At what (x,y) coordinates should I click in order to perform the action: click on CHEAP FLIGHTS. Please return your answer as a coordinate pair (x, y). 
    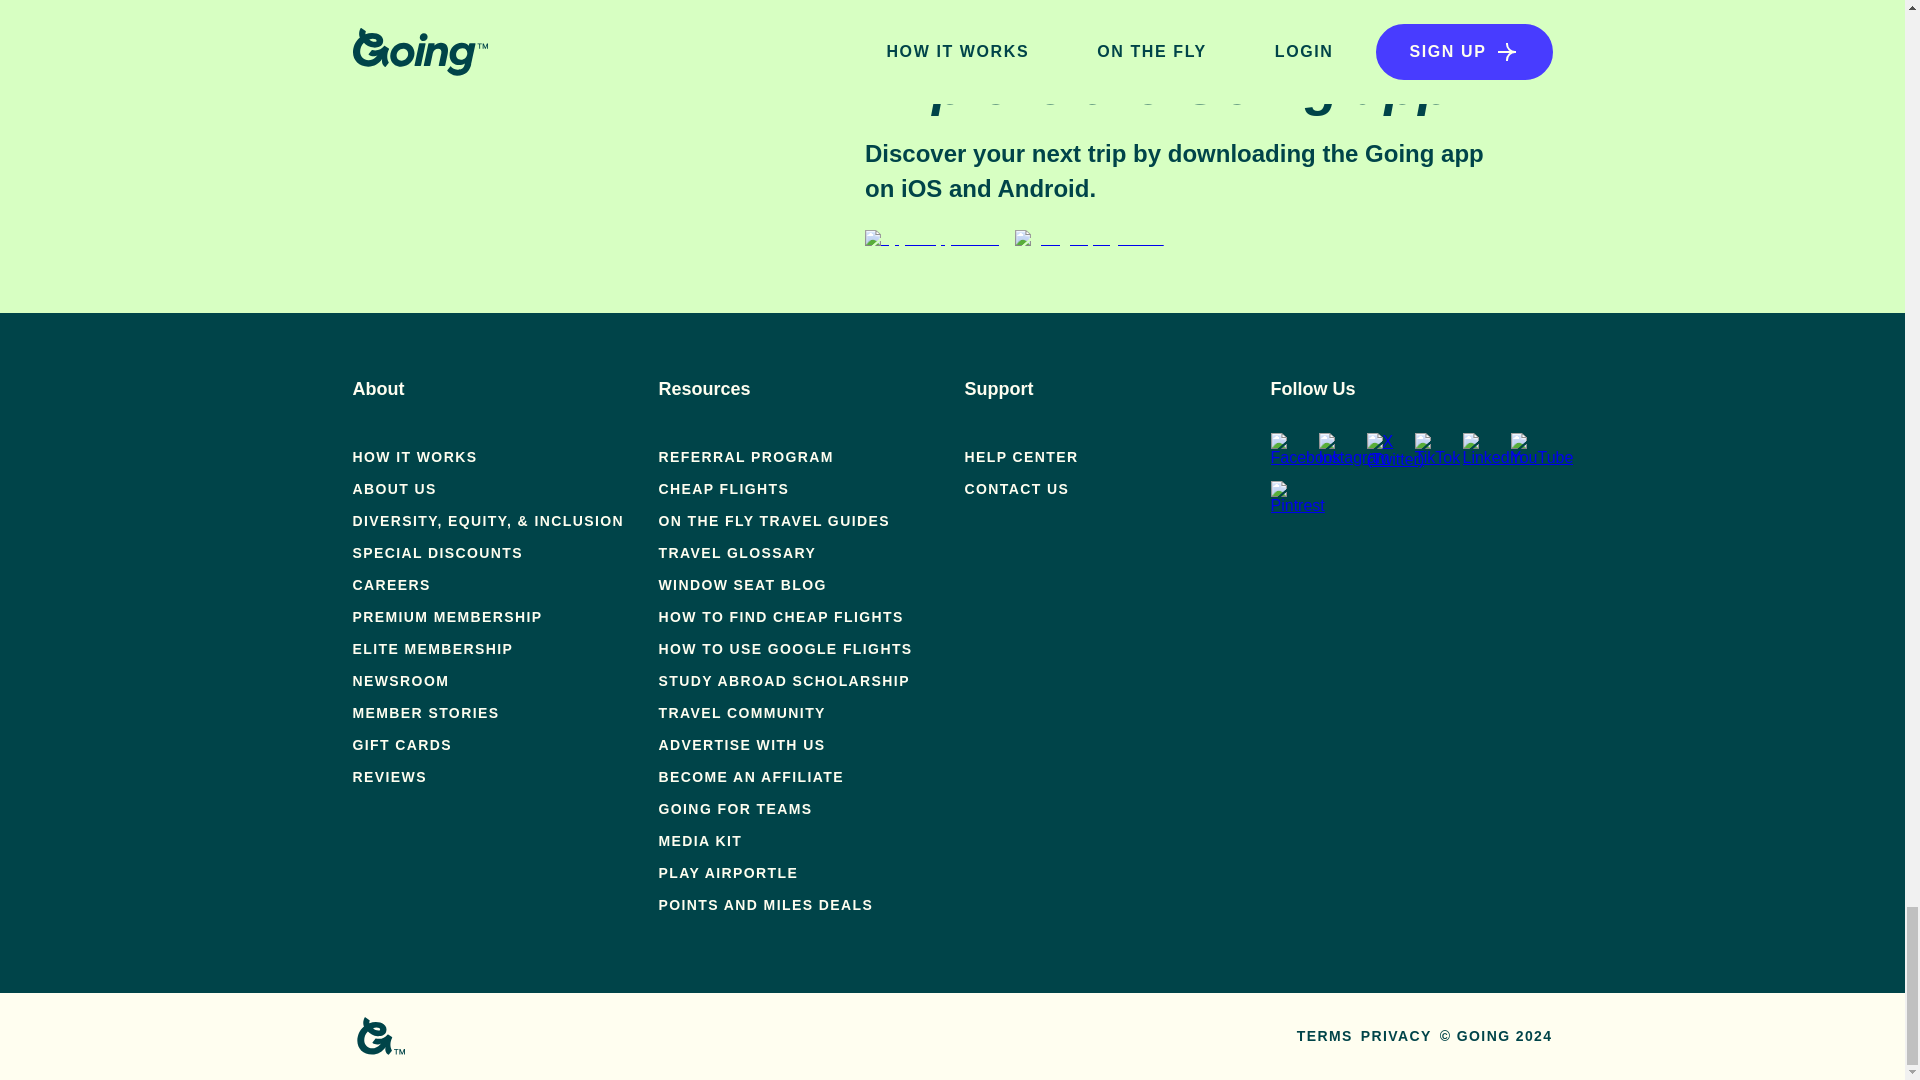
    Looking at the image, I should click on (724, 488).